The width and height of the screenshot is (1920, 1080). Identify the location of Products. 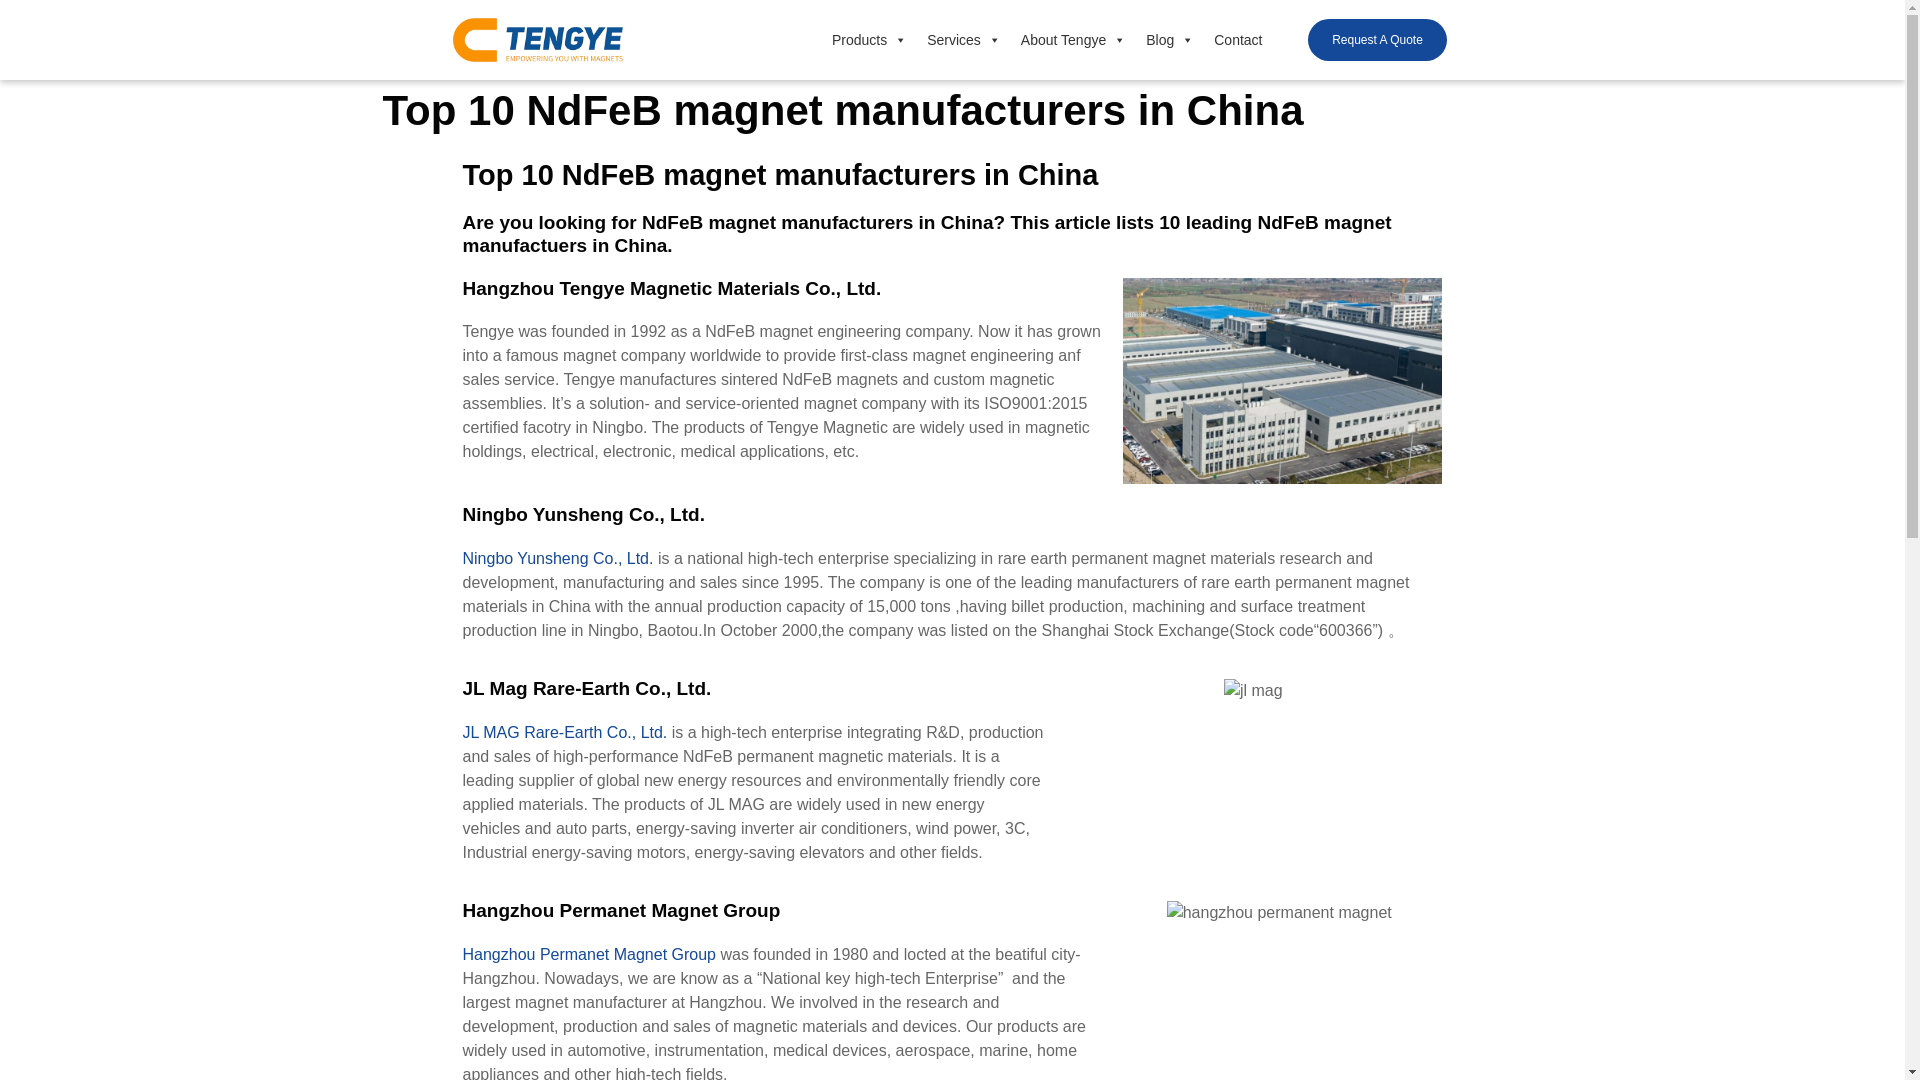
(869, 40).